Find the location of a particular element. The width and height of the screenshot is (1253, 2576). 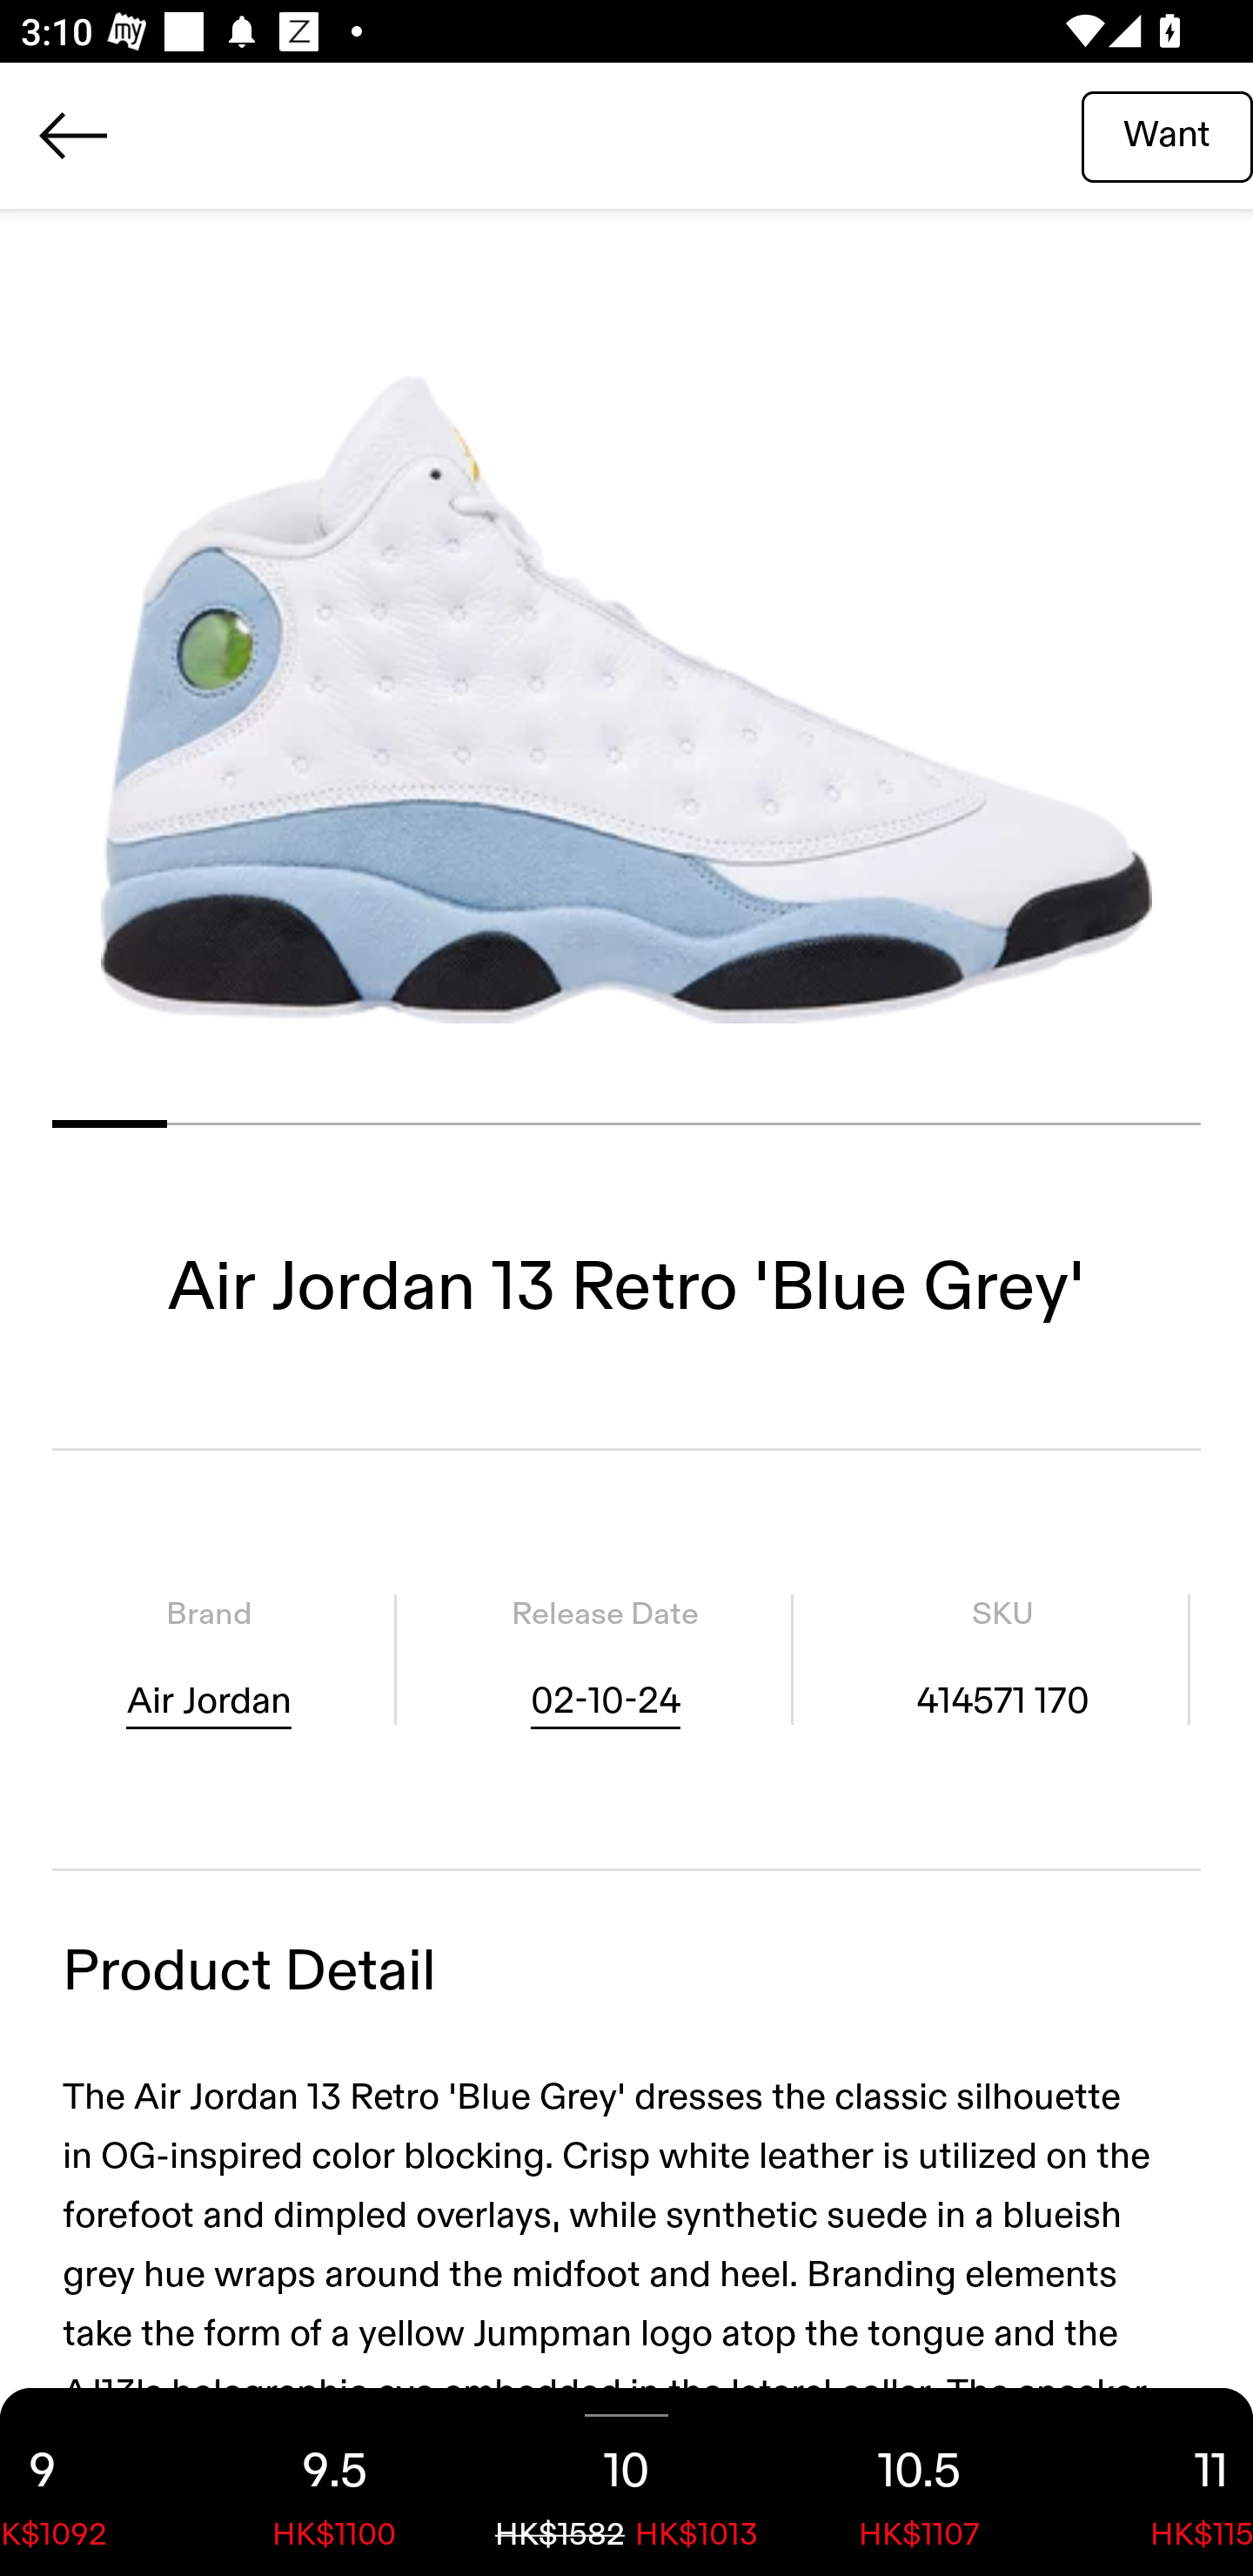

Want is located at coordinates (1167, 135).